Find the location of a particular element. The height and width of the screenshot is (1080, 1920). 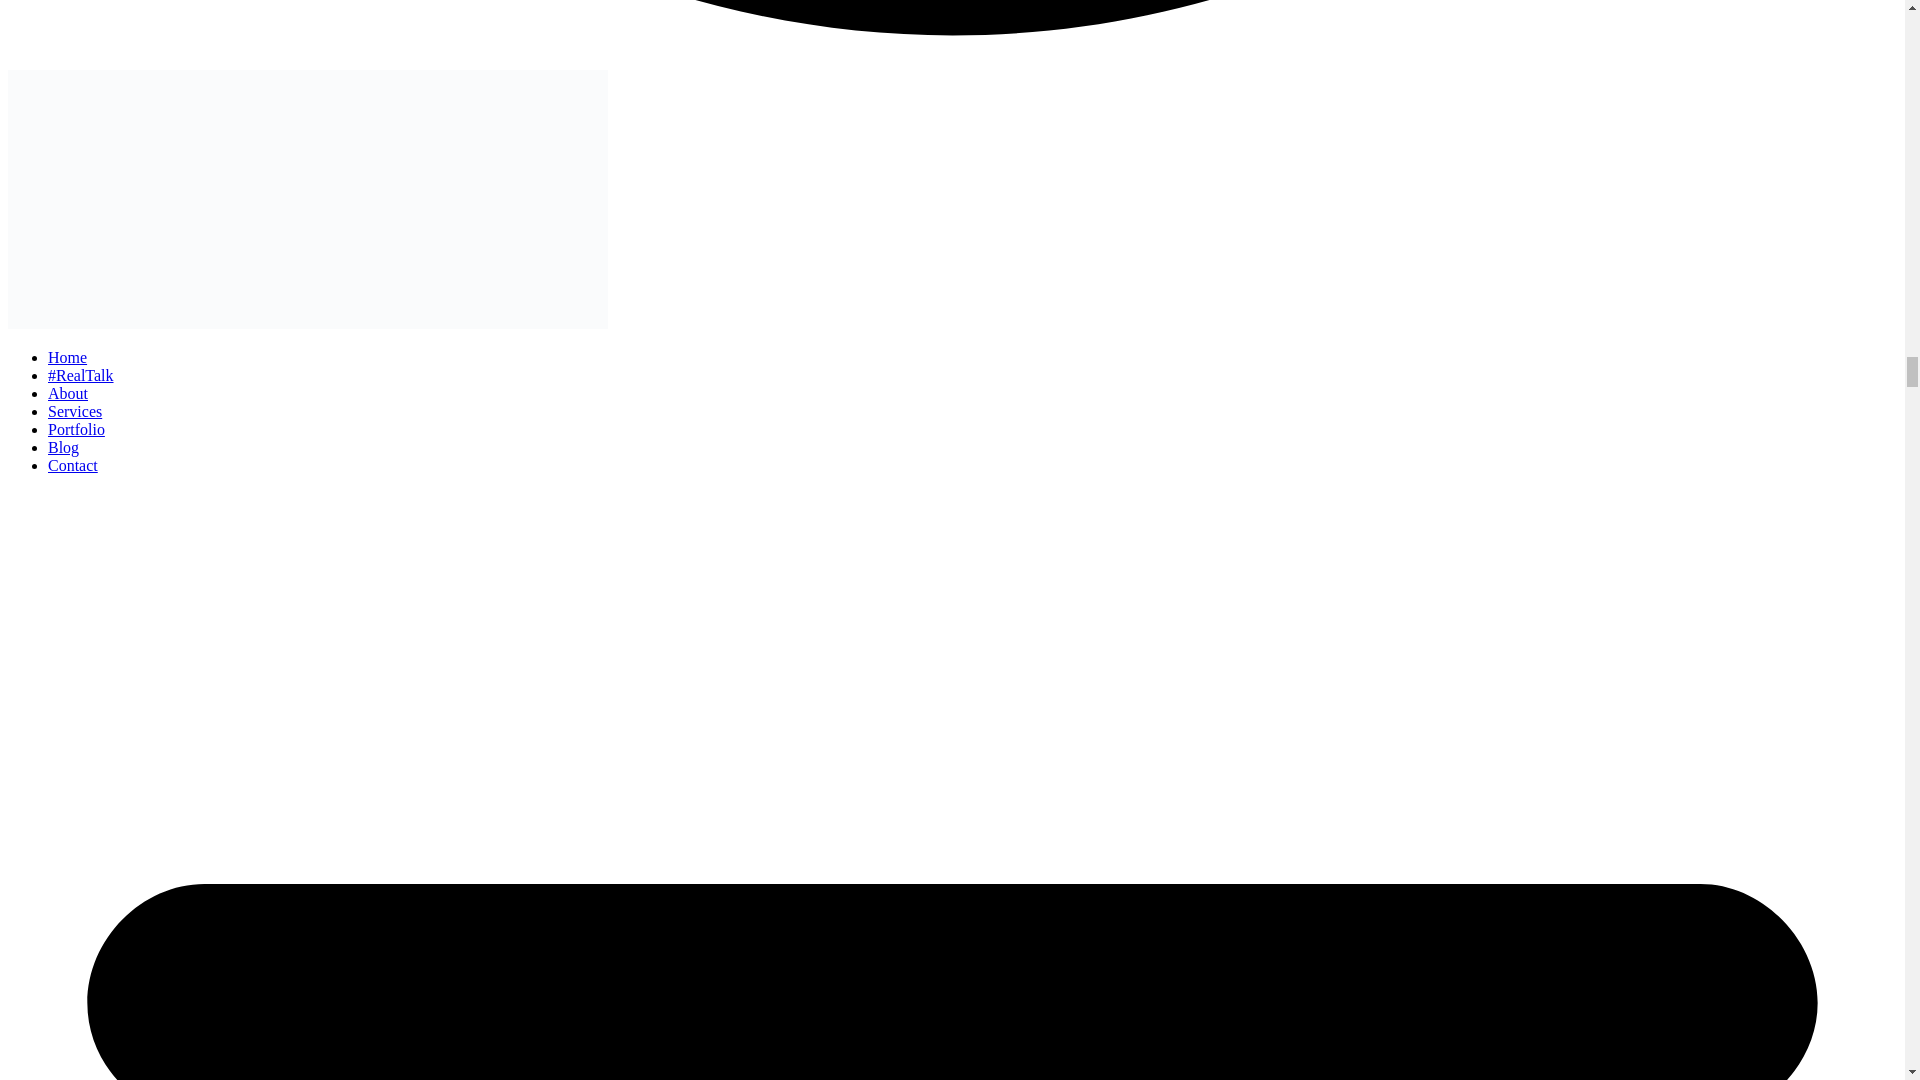

Contact is located at coordinates (72, 465).